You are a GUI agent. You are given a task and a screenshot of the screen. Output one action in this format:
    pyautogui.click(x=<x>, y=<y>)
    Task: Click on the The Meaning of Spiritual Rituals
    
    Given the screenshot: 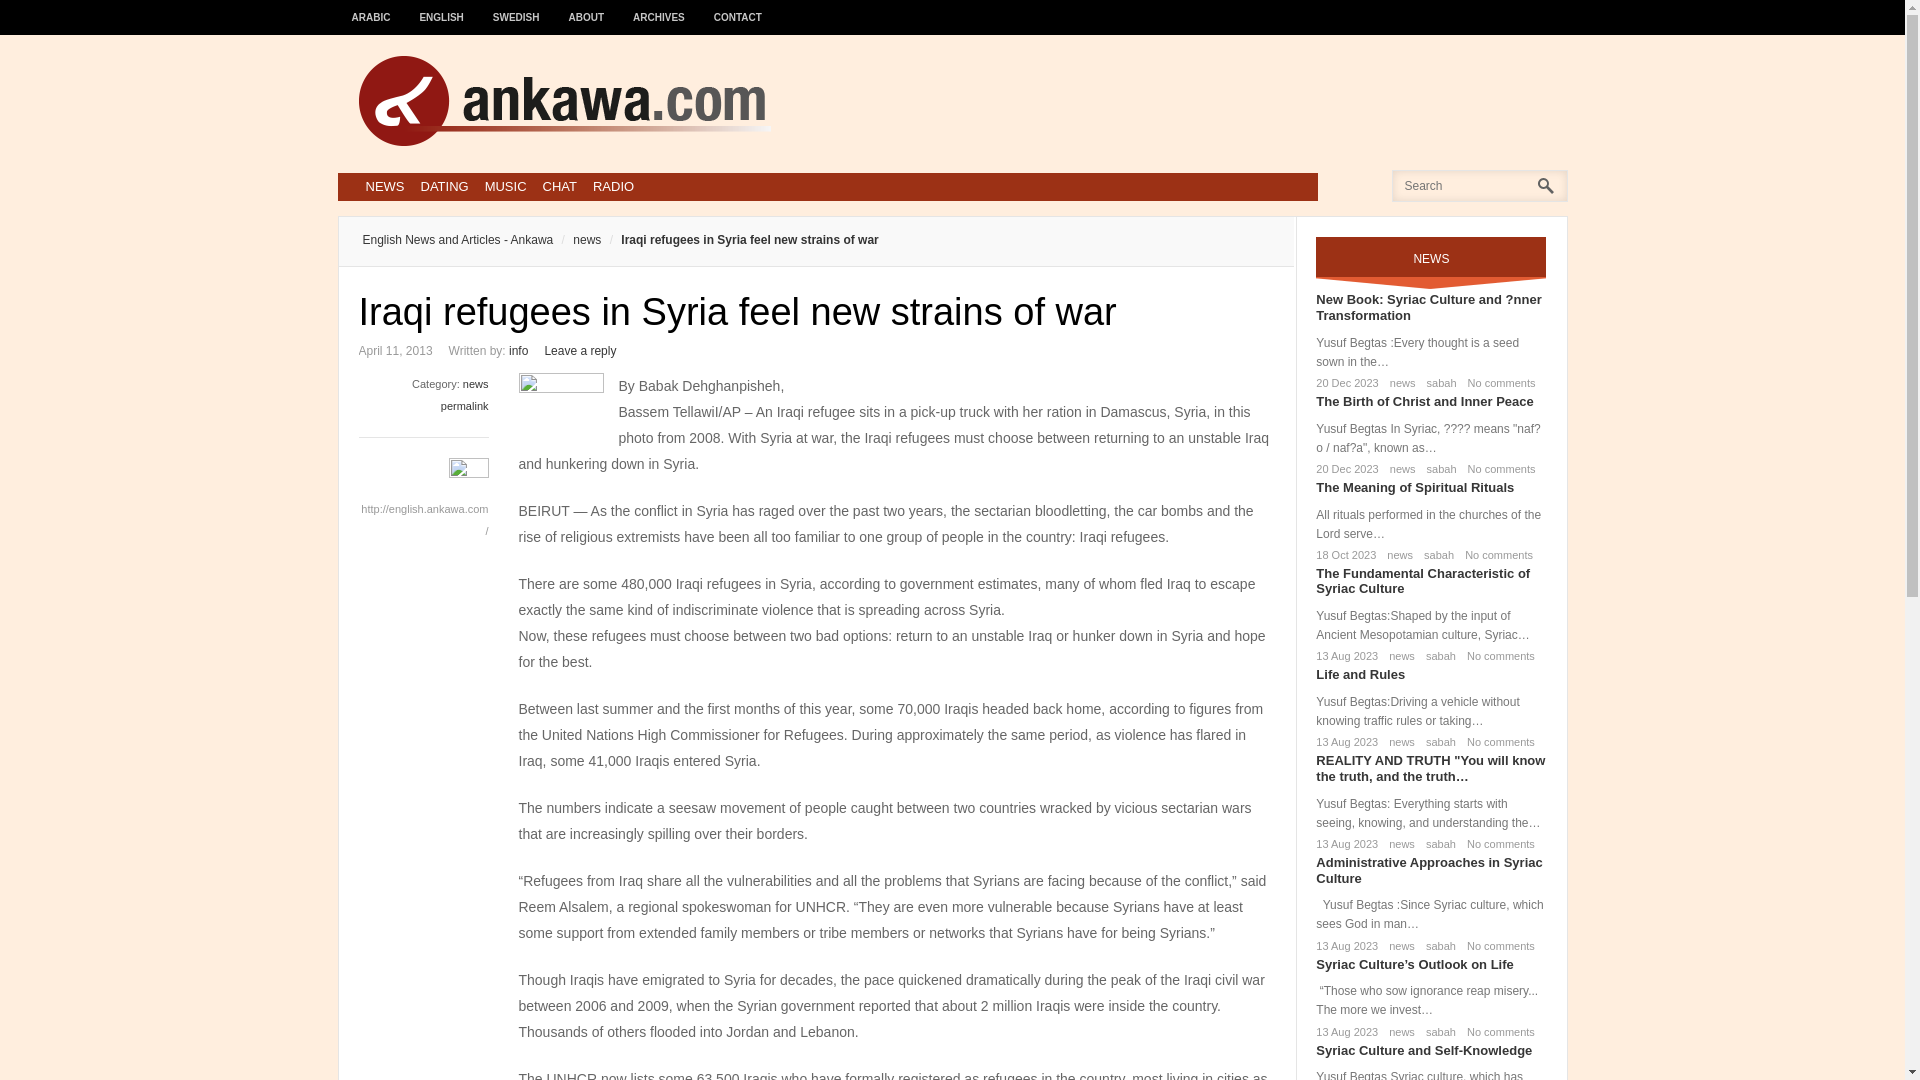 What is the action you would take?
    pyautogui.click(x=1414, y=486)
    